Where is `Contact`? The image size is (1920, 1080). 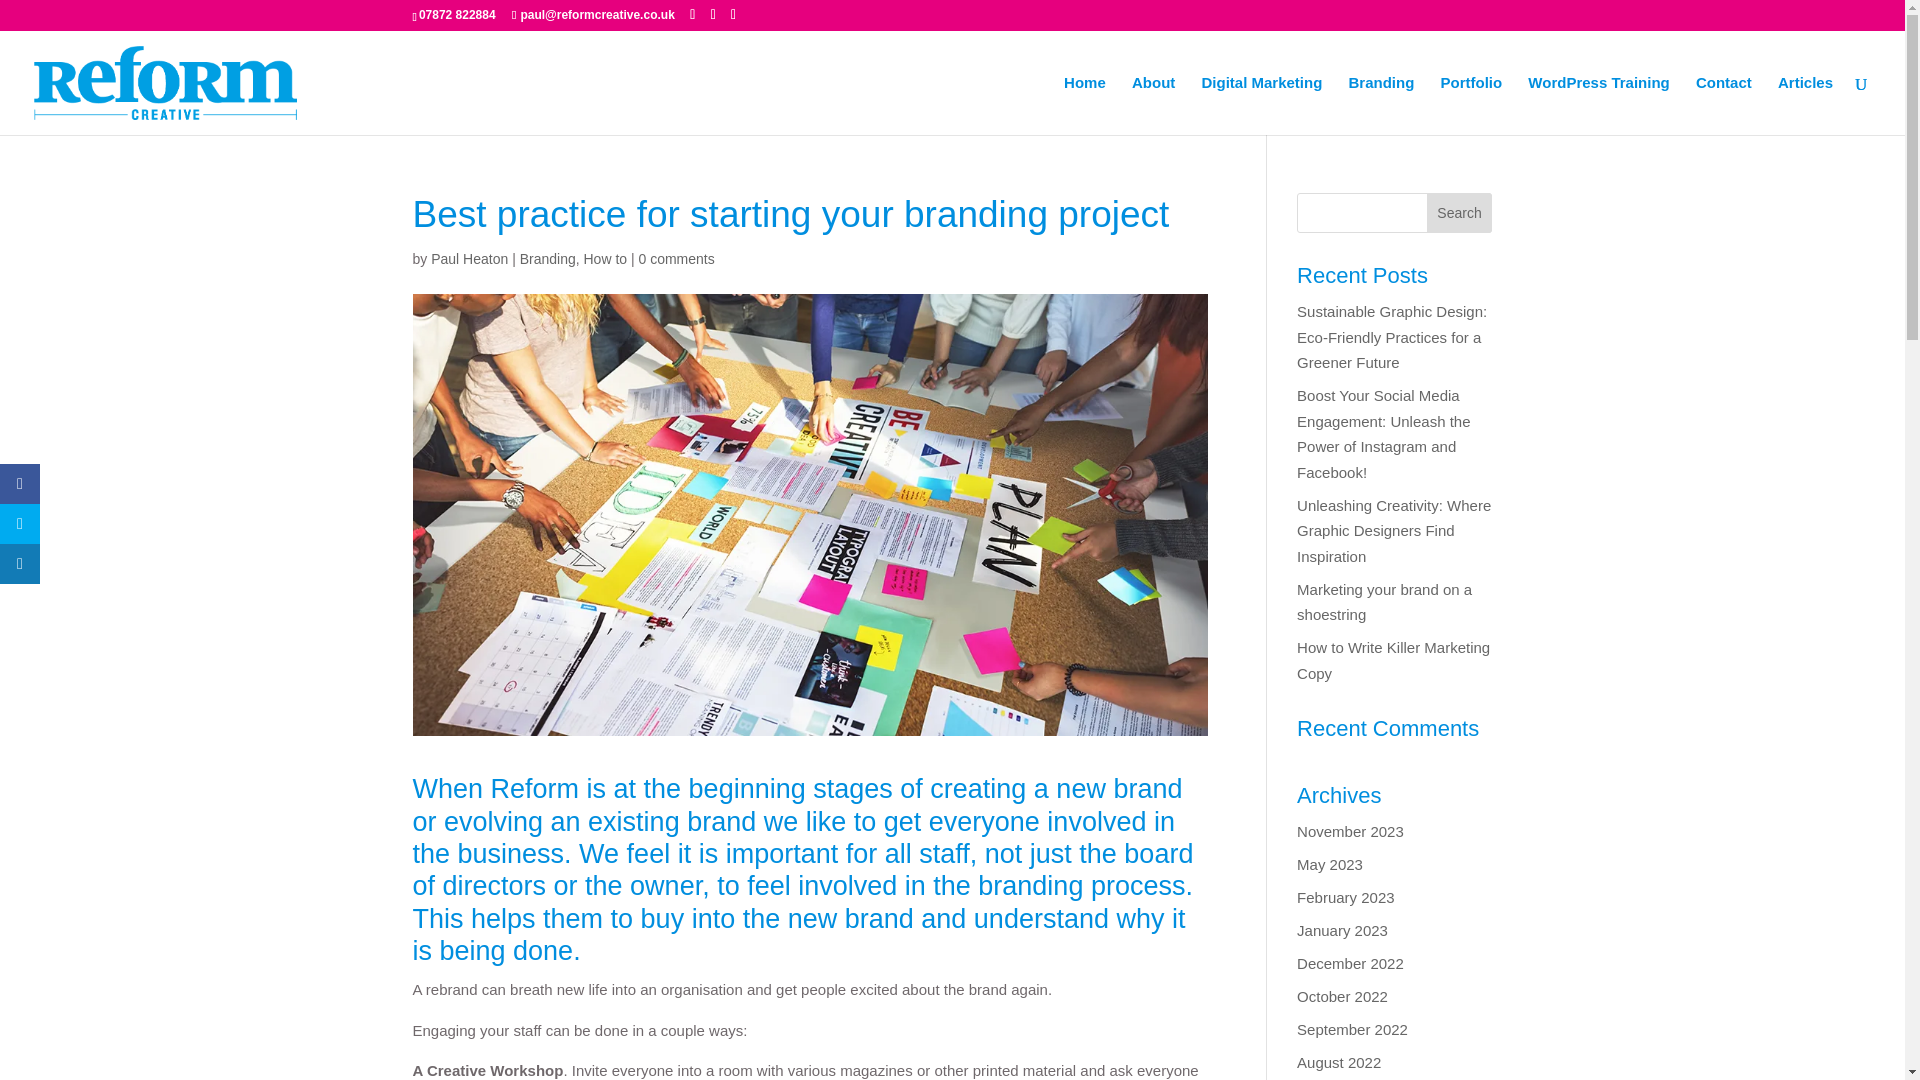 Contact is located at coordinates (1723, 105).